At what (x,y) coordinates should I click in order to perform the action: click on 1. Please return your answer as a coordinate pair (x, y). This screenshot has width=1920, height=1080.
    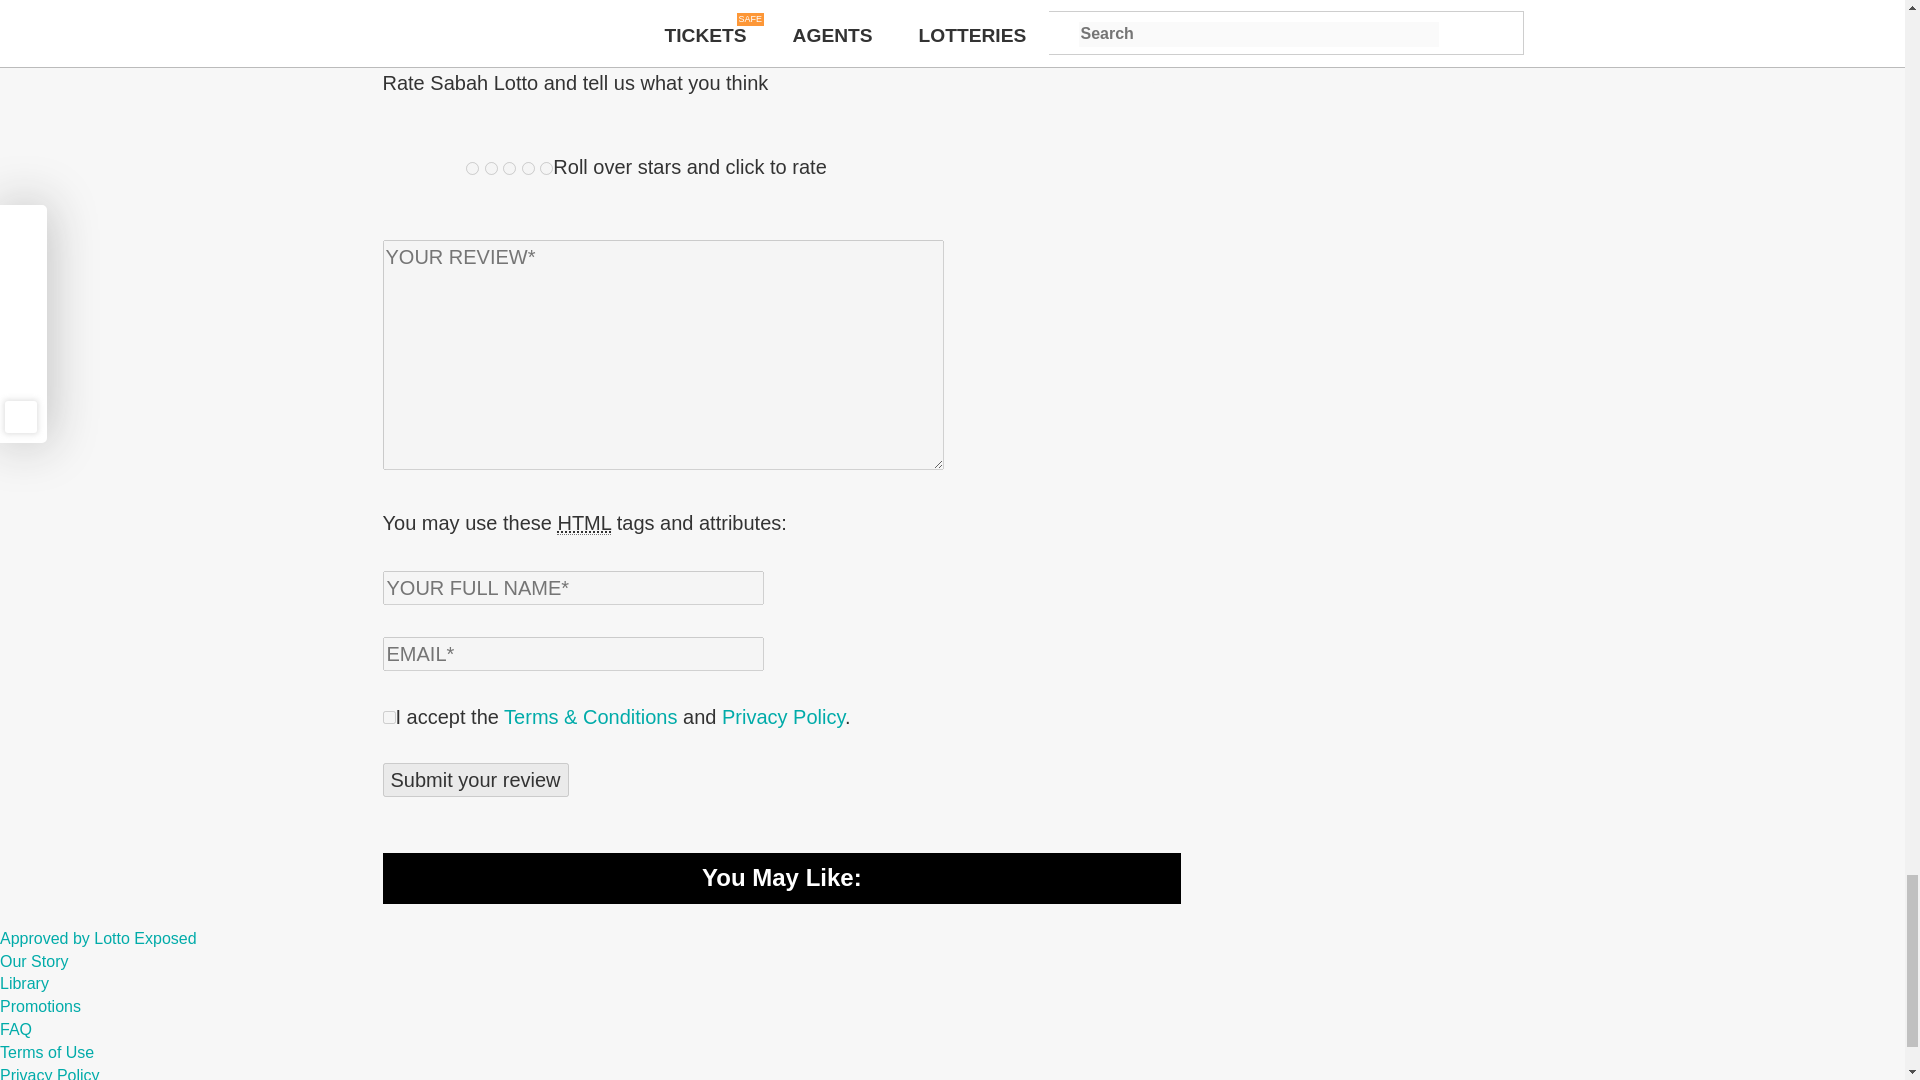
    Looking at the image, I should click on (472, 168).